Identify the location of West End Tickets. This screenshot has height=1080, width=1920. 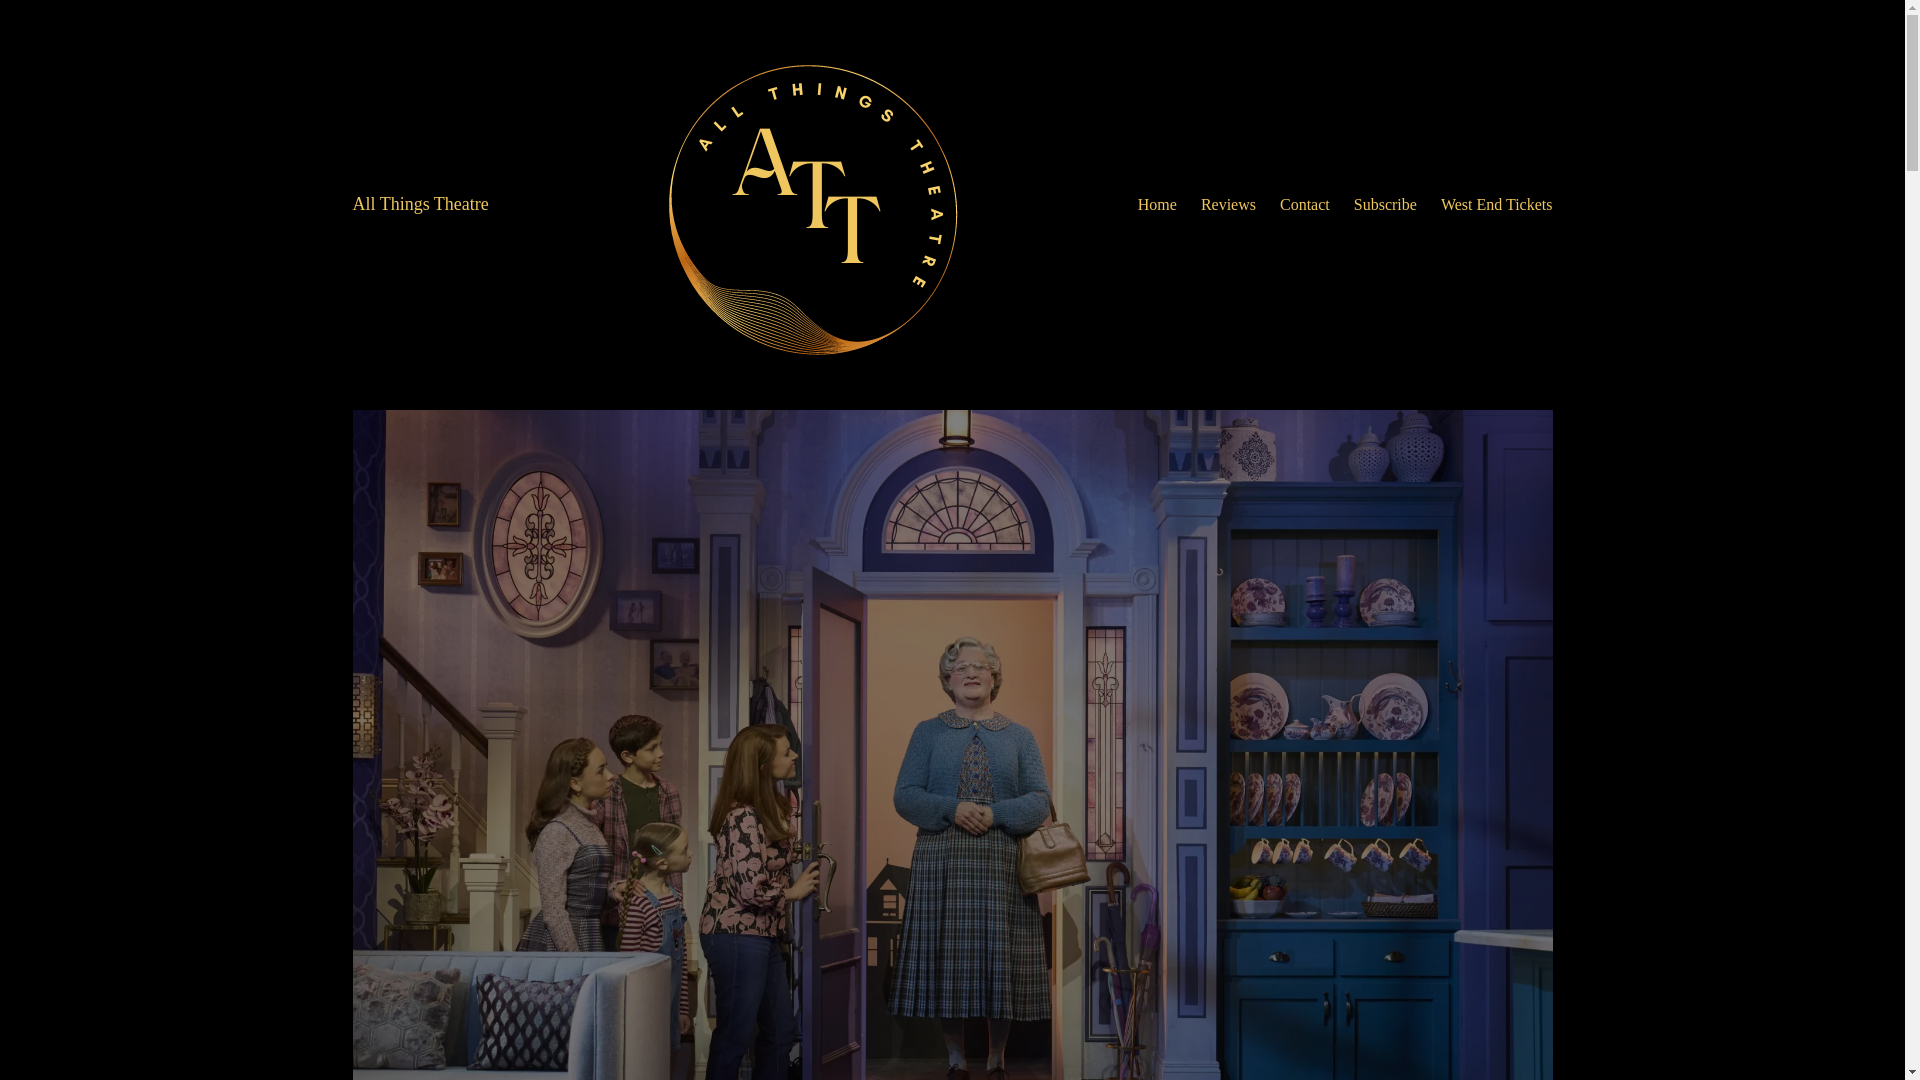
(1497, 205).